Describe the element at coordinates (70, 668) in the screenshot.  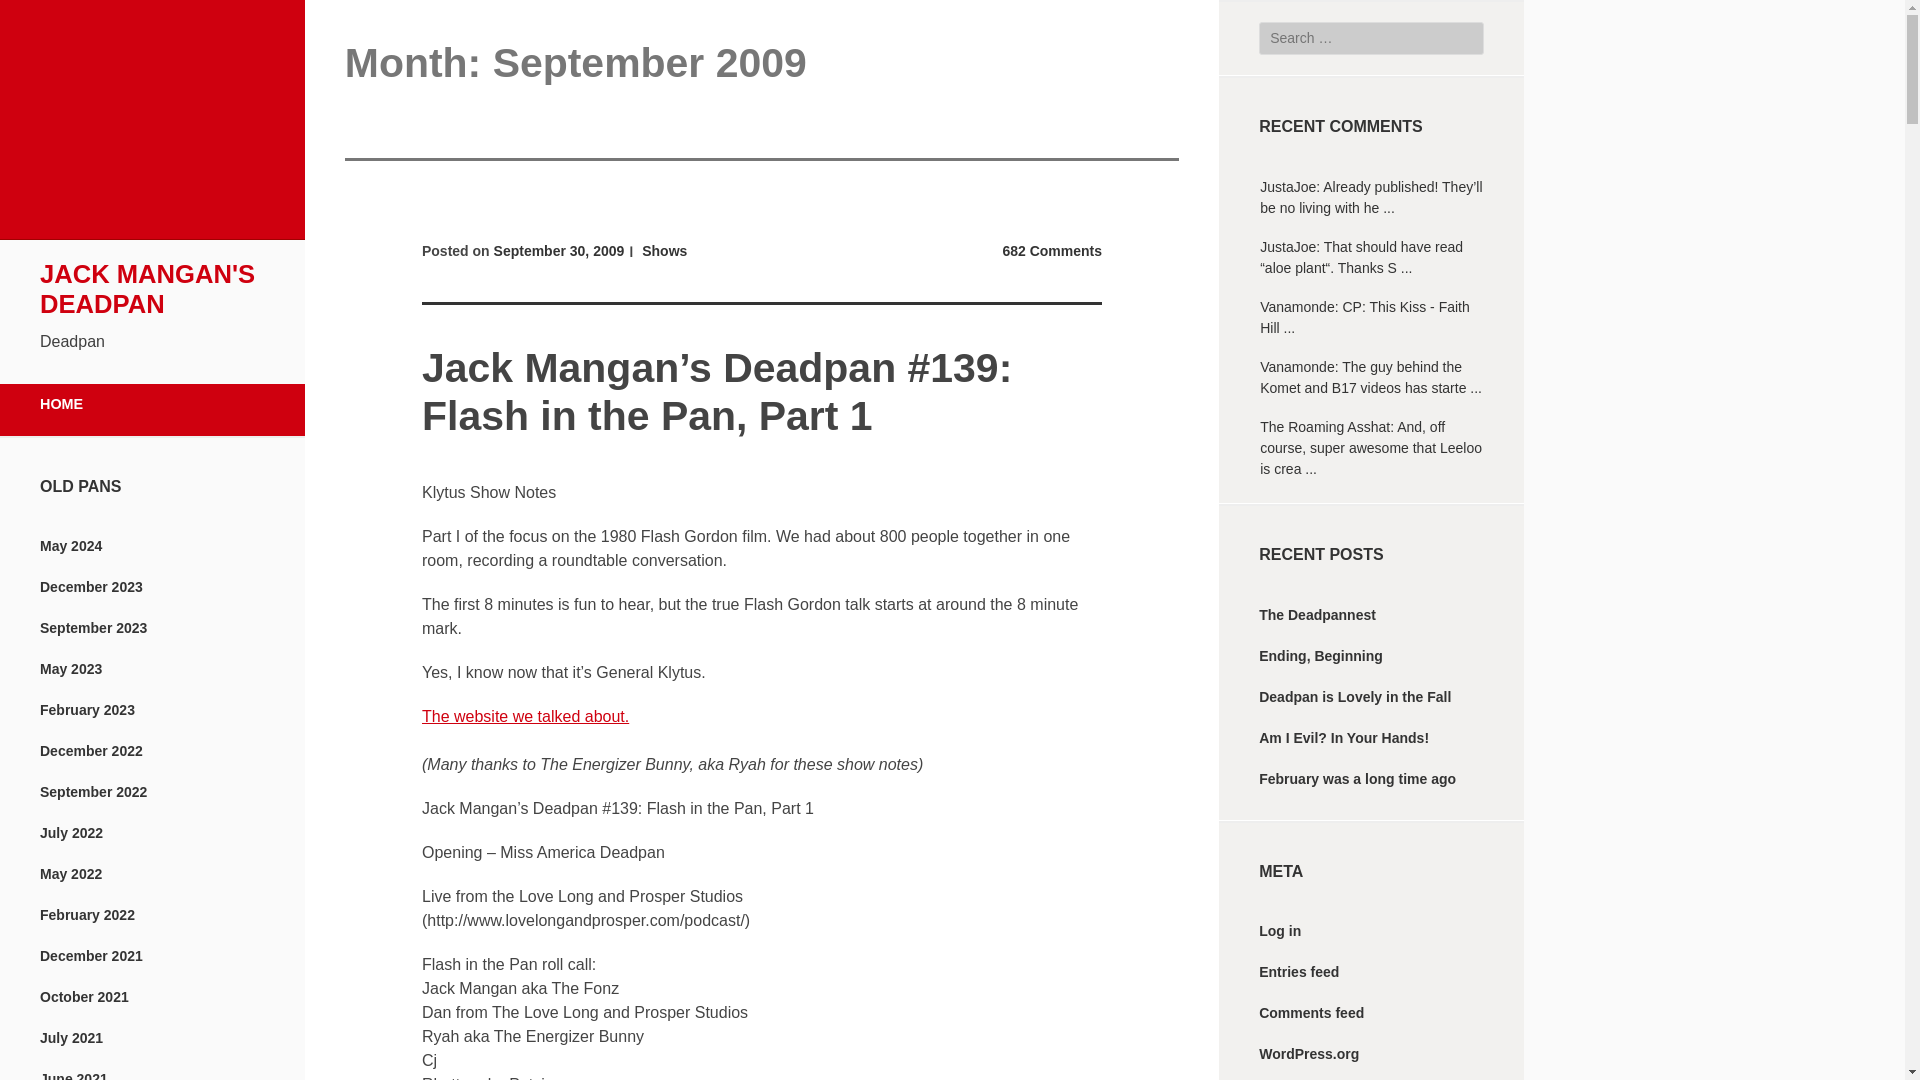
I see `May 2023` at that location.